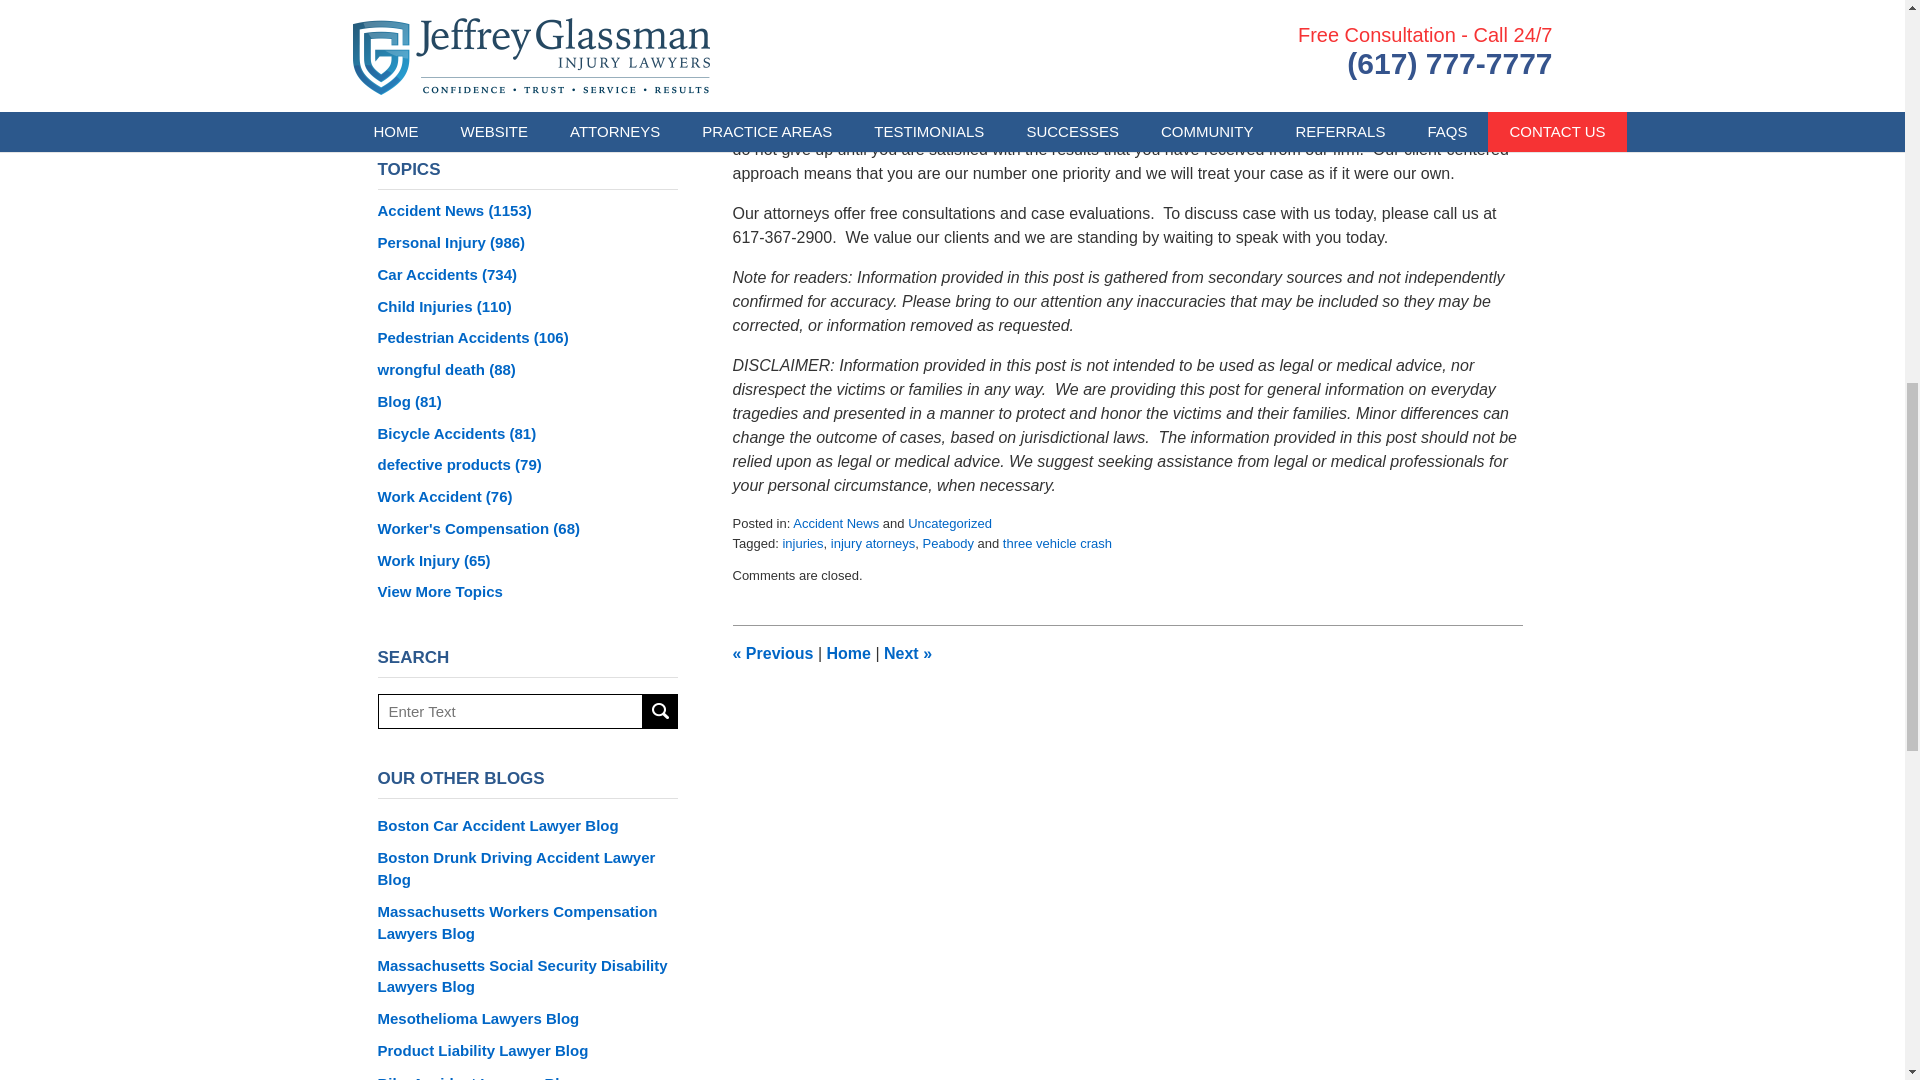 This screenshot has width=1920, height=1080. I want to click on Uncategorized, so click(950, 524).